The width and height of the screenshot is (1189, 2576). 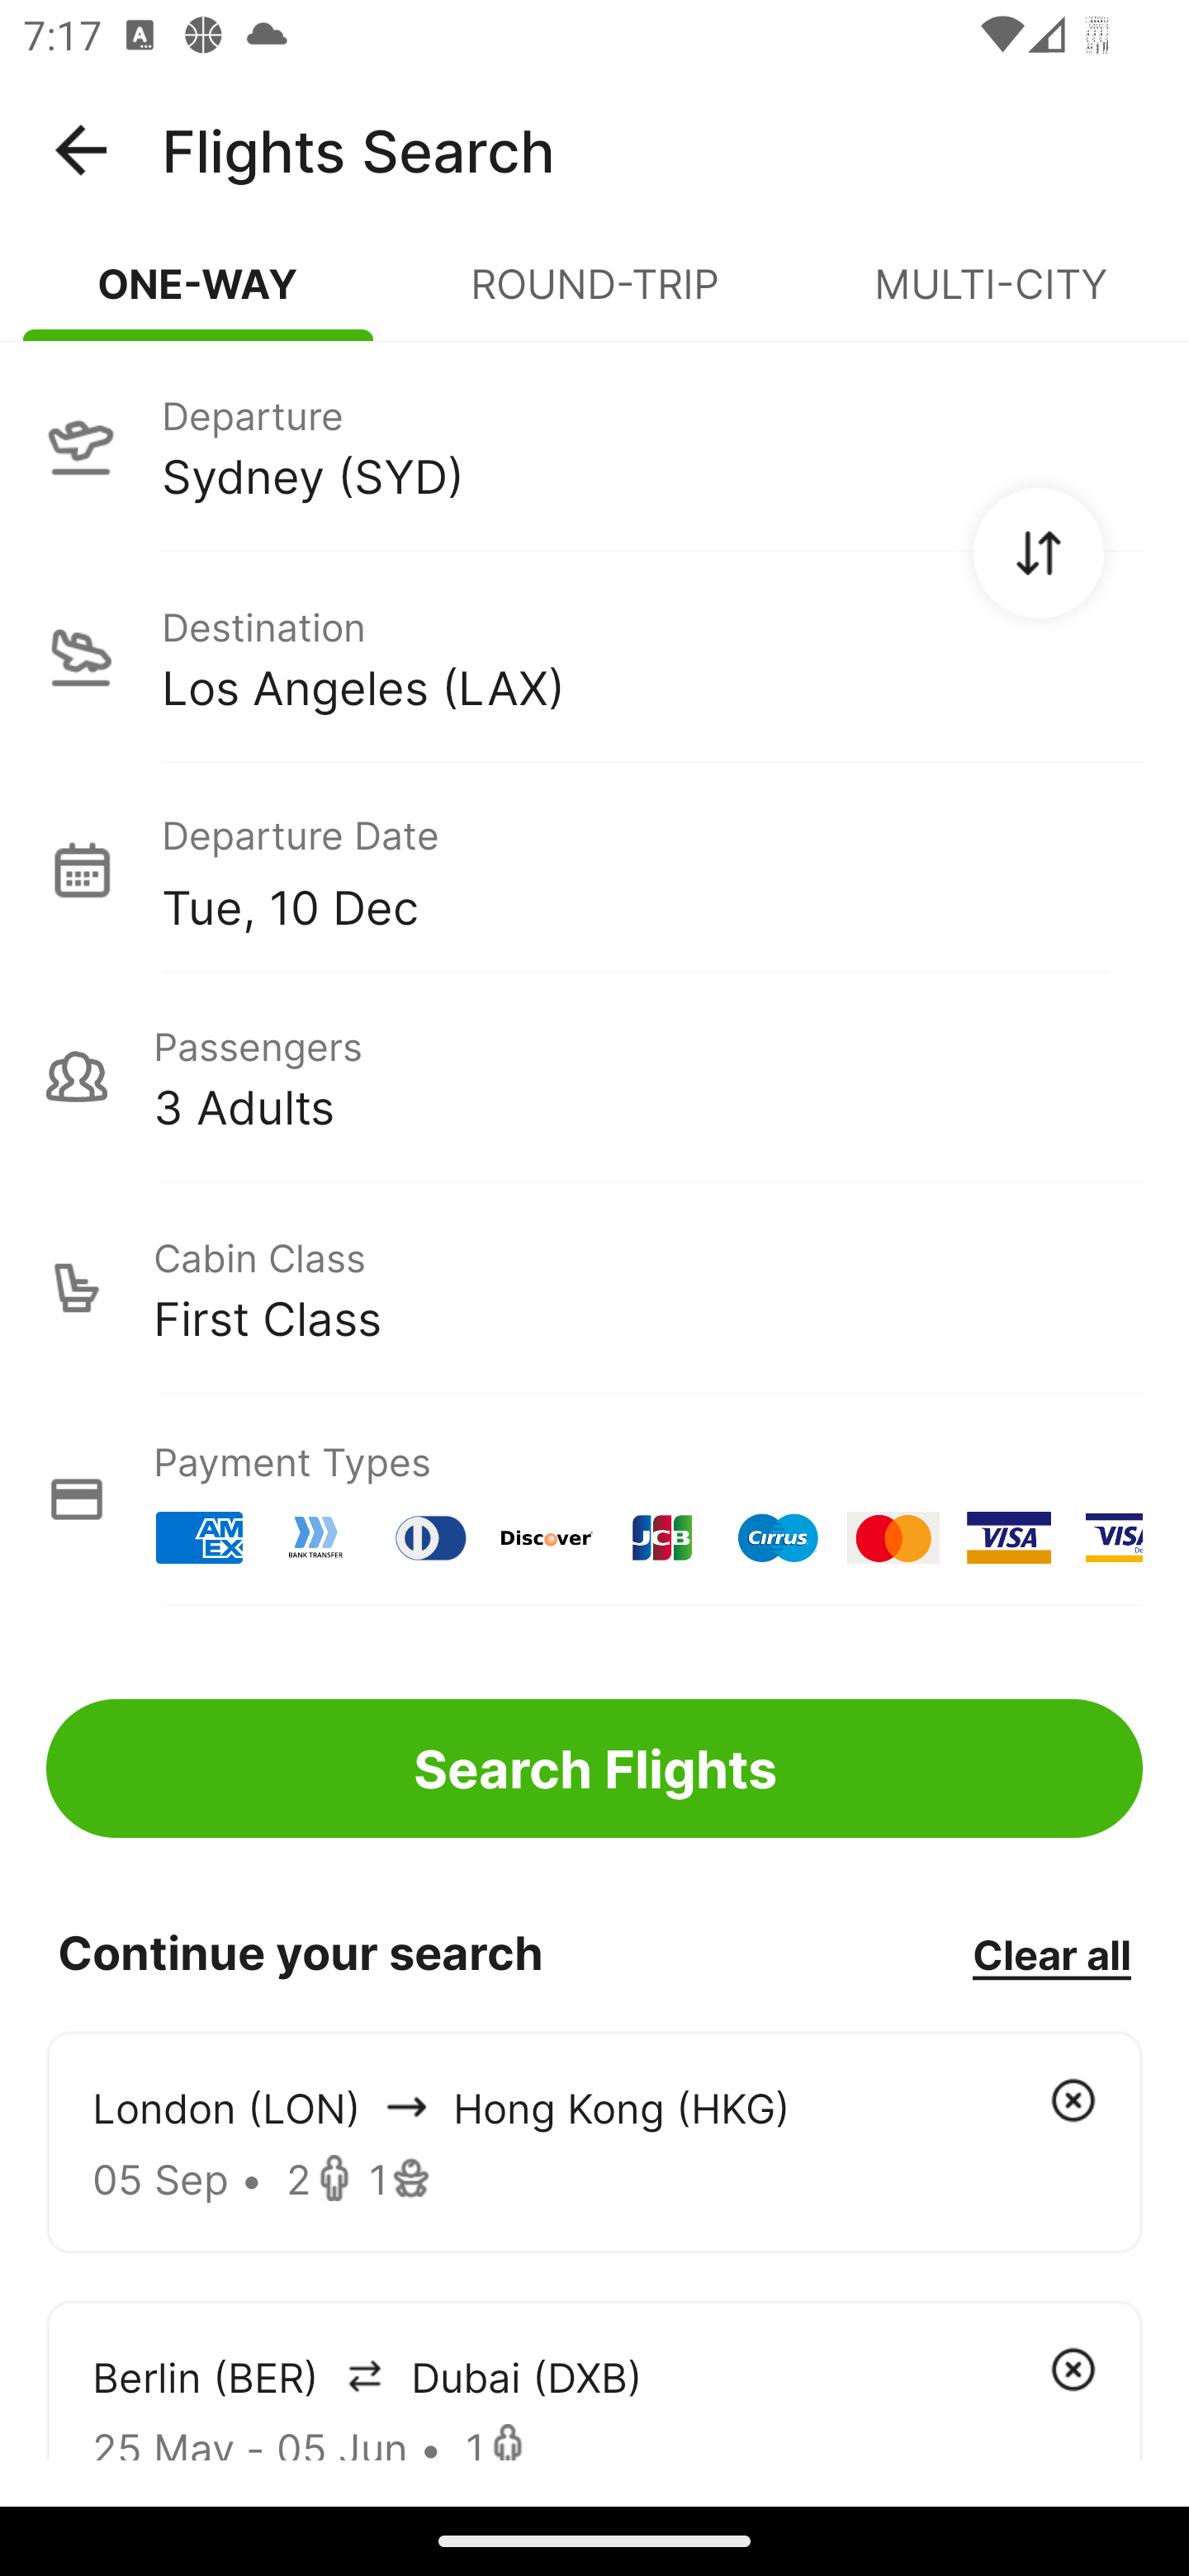 I want to click on Clear all, so click(x=1051, y=1953).